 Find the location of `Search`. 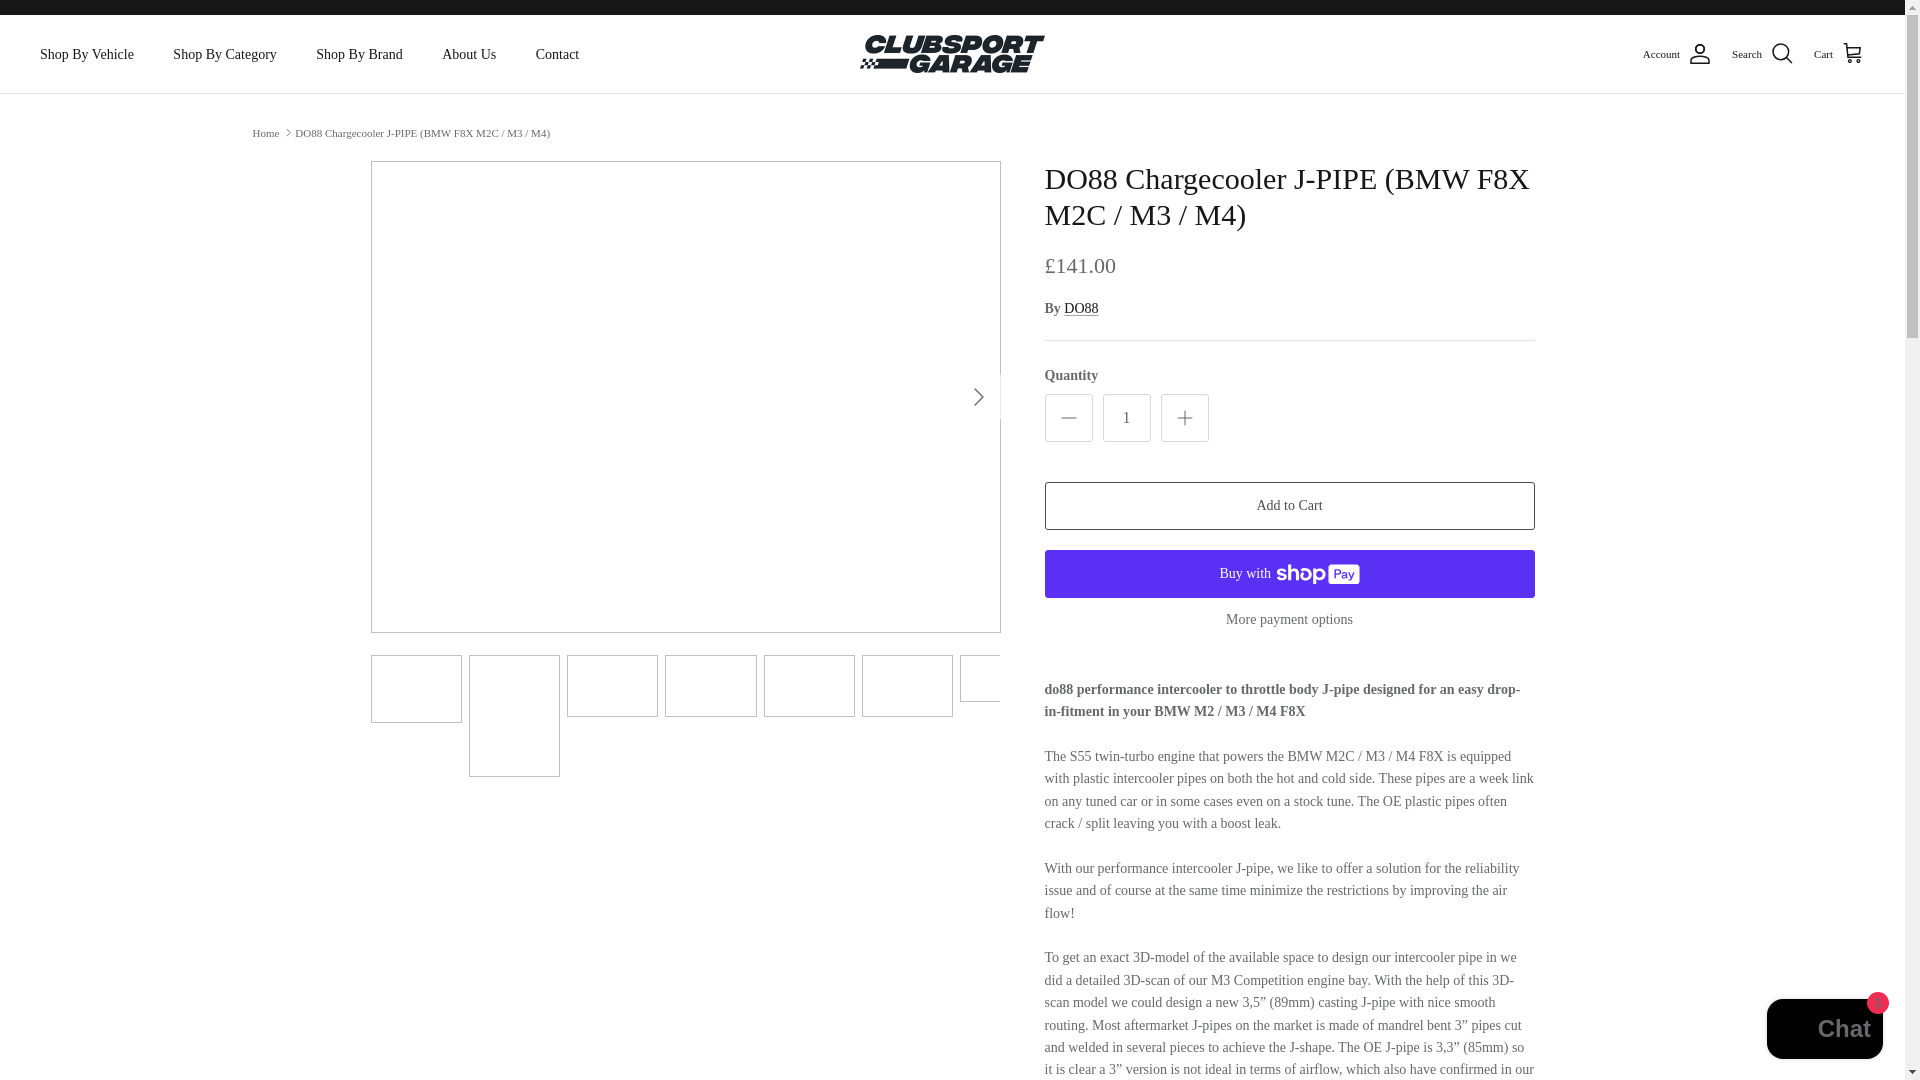

Search is located at coordinates (1762, 54).